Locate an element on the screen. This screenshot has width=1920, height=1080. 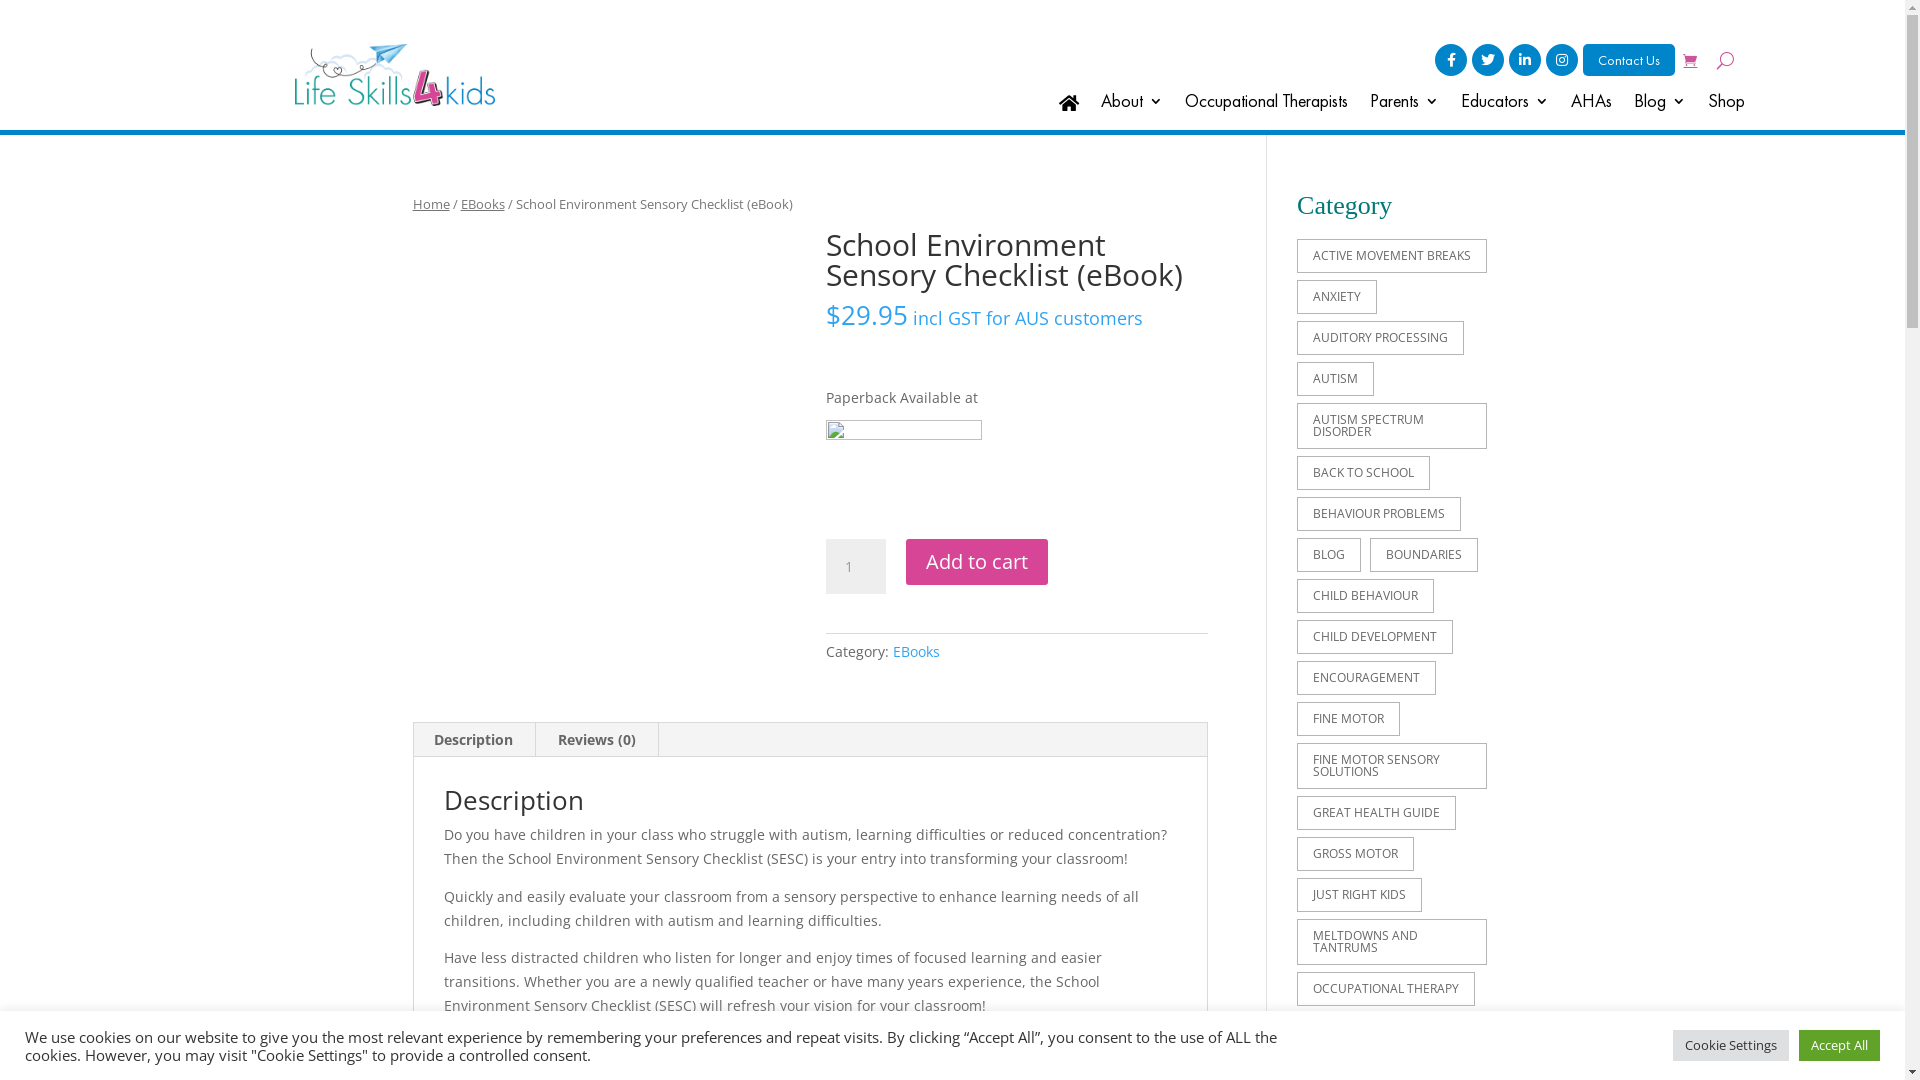
Educators is located at coordinates (1505, 107).